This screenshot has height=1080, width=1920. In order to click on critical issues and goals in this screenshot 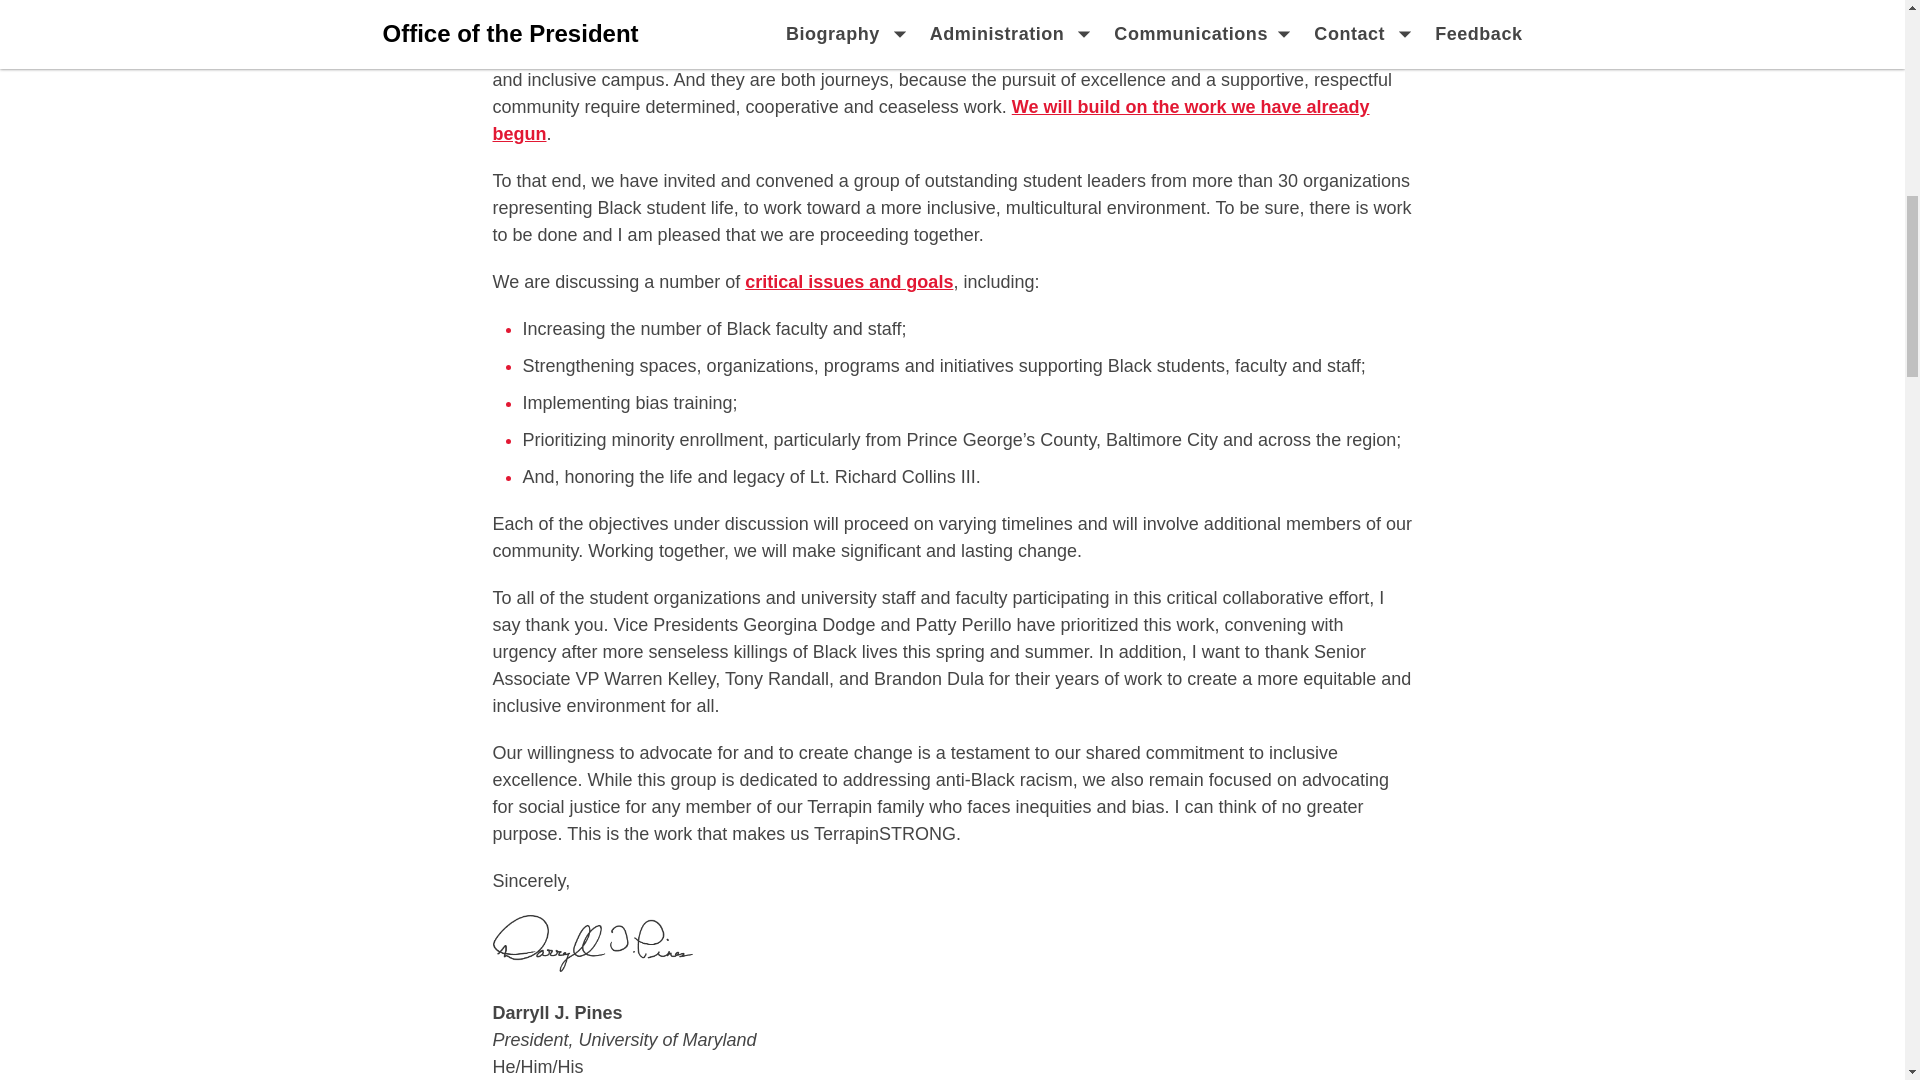, I will do `click(848, 282)`.